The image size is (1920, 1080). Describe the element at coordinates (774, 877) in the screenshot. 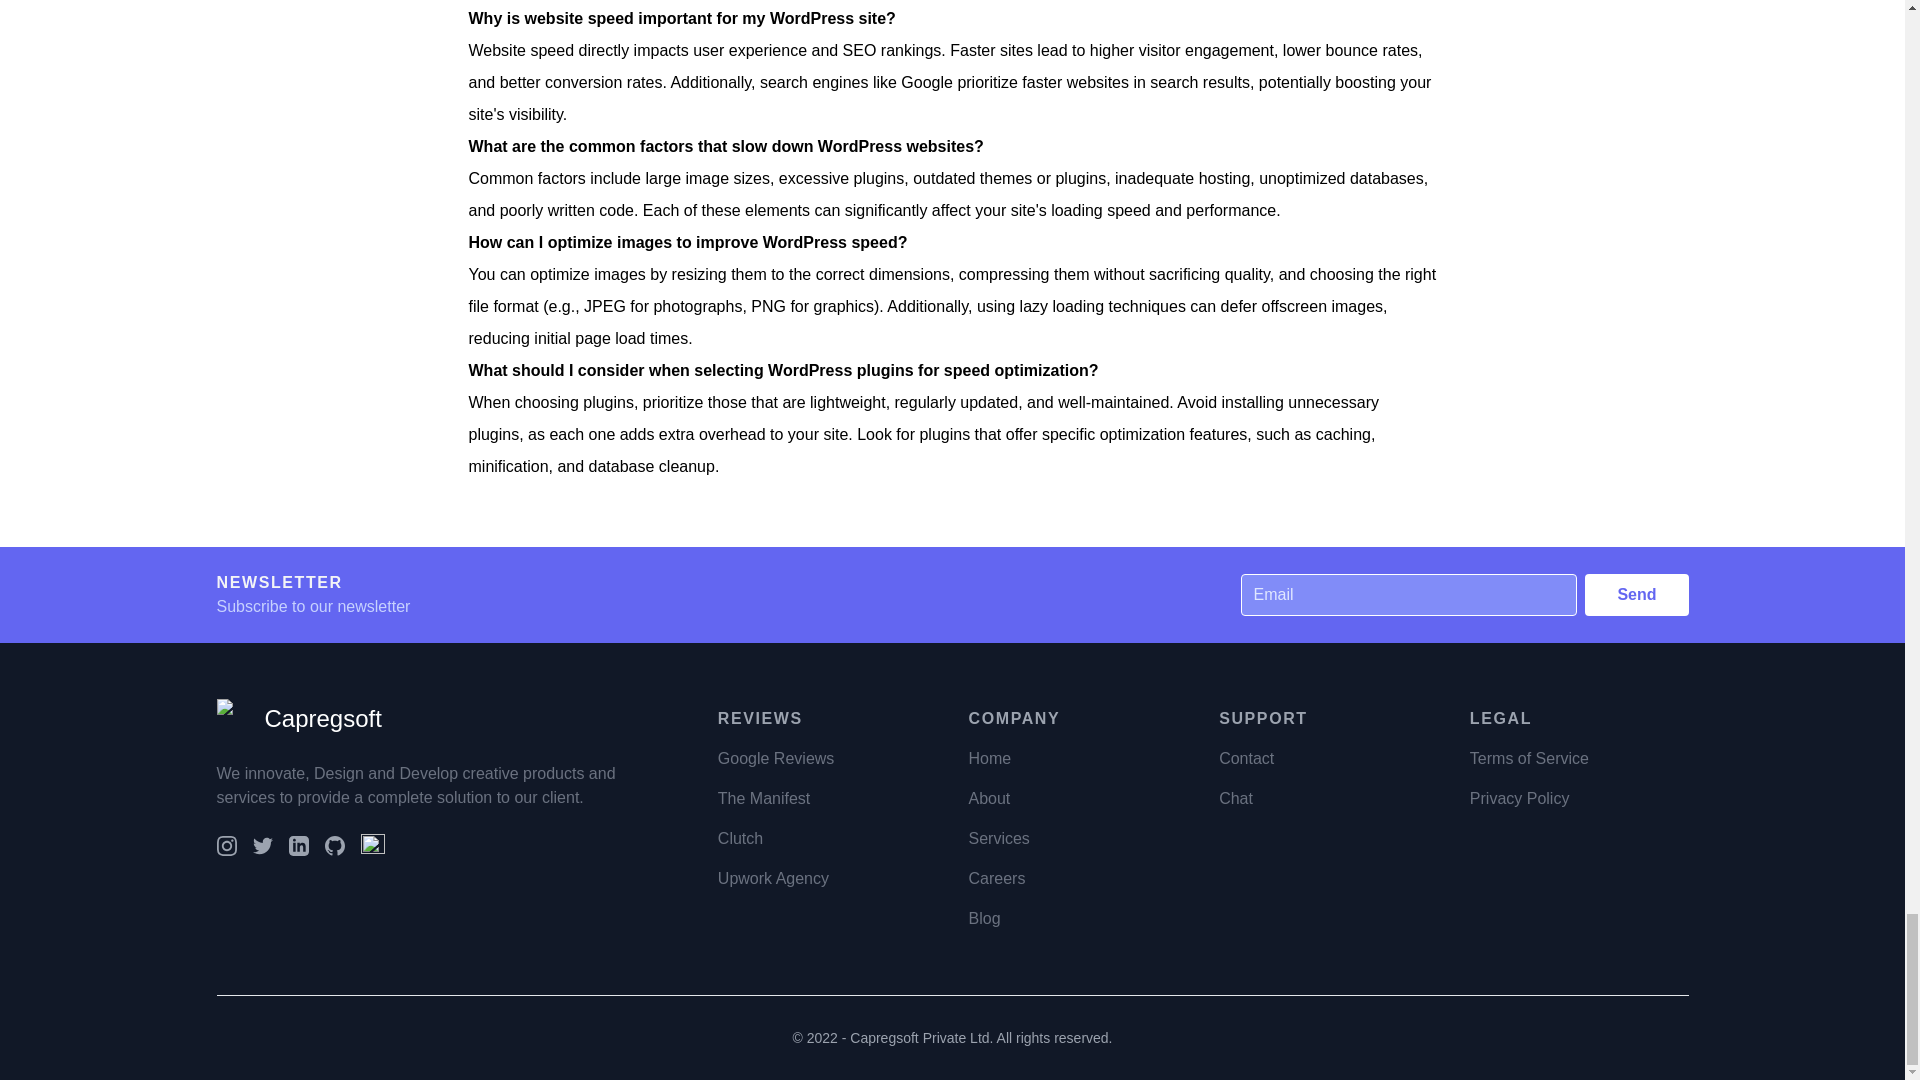

I see `Upwork Agency` at that location.